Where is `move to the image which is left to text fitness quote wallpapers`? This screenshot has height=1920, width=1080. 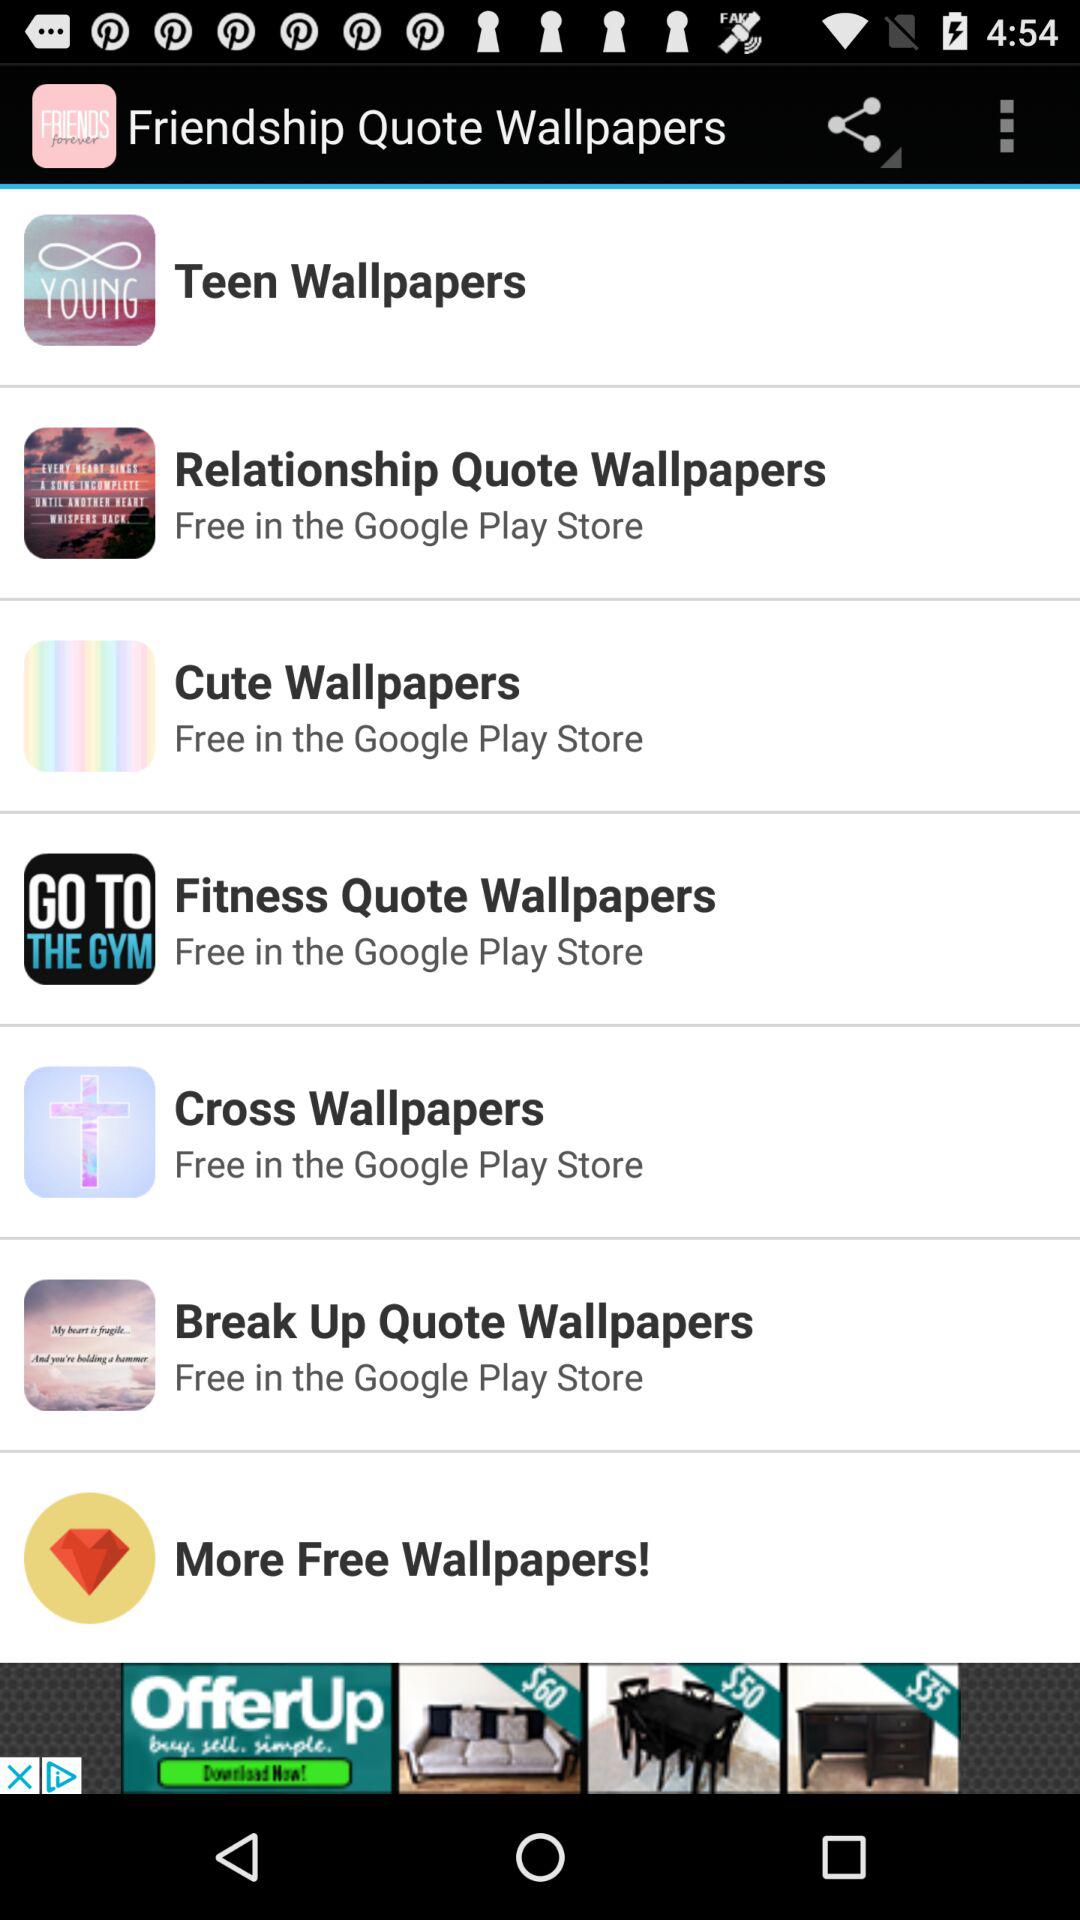 move to the image which is left to text fitness quote wallpapers is located at coordinates (89, 919).